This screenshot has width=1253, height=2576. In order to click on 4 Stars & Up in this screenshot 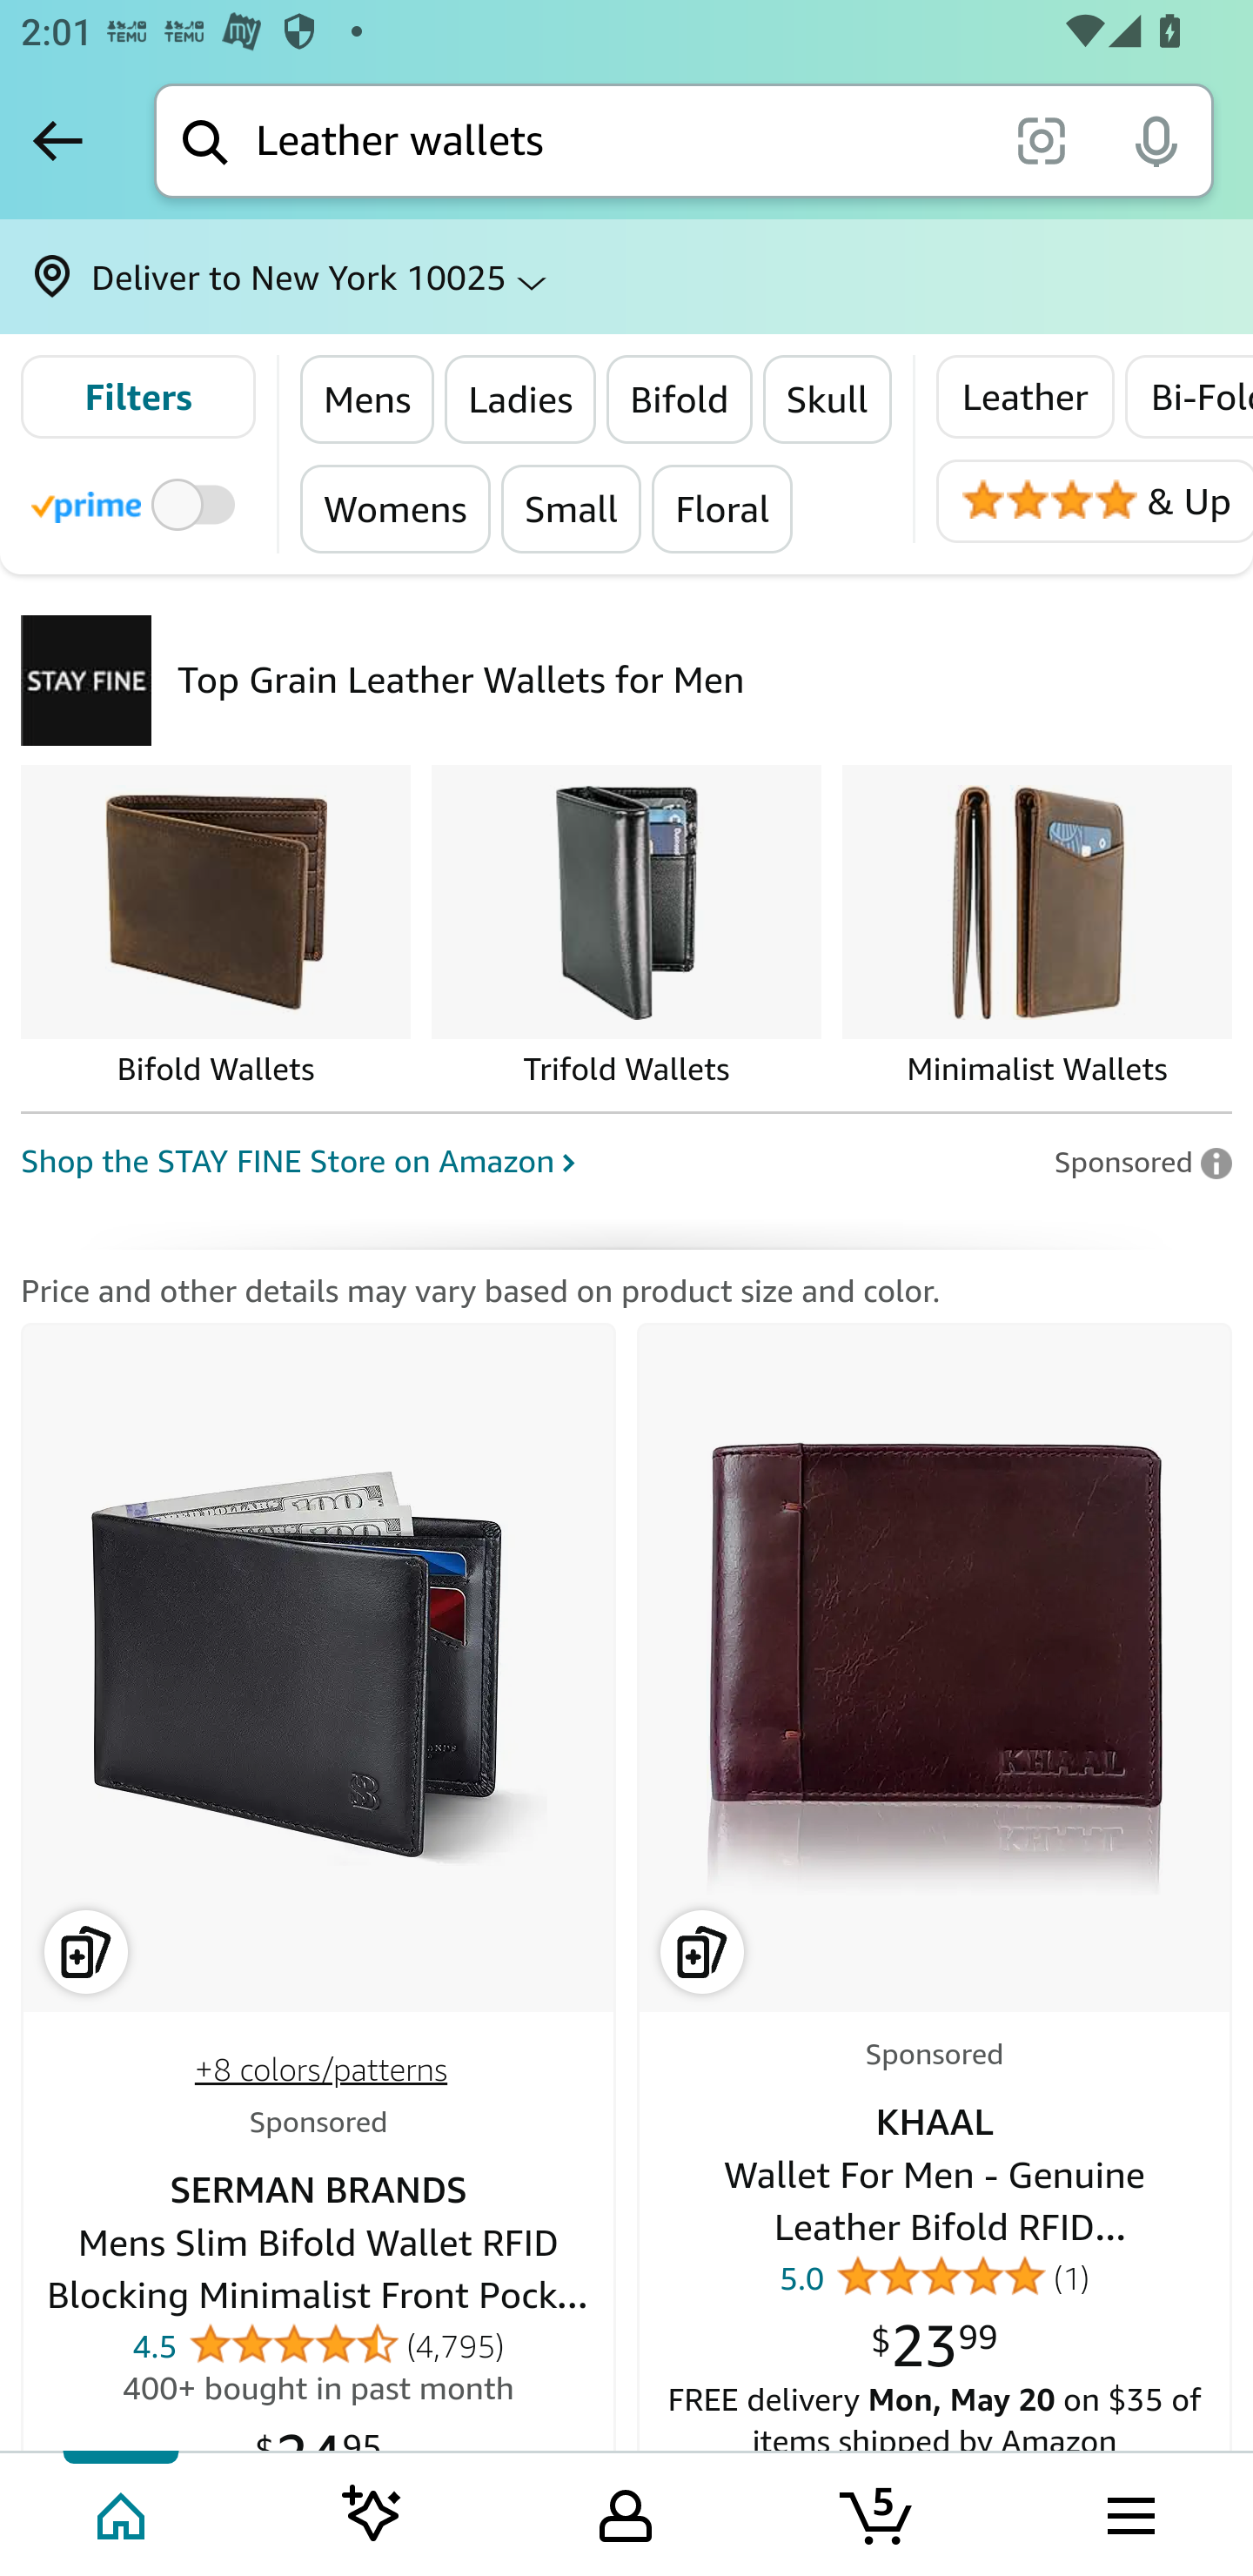, I will do `click(1094, 500)`.